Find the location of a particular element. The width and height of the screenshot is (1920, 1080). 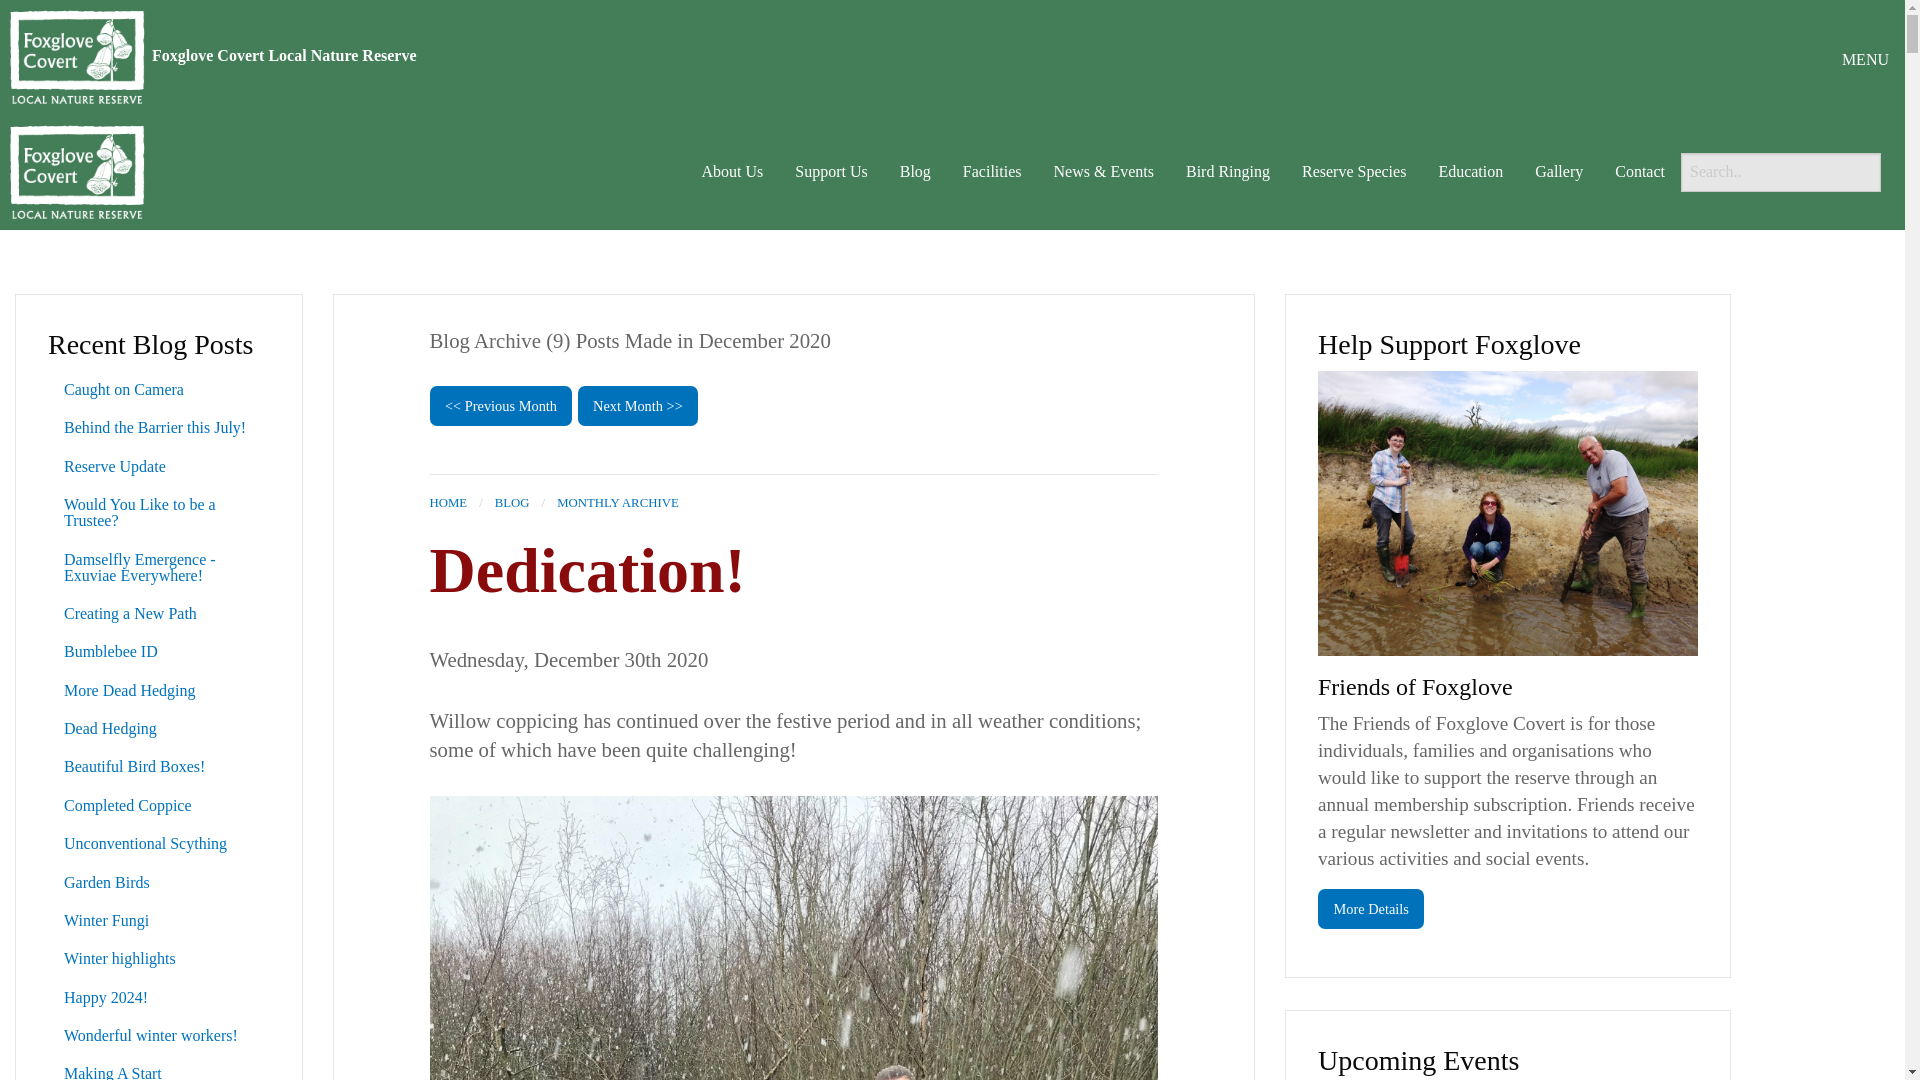

About Us is located at coordinates (732, 172).